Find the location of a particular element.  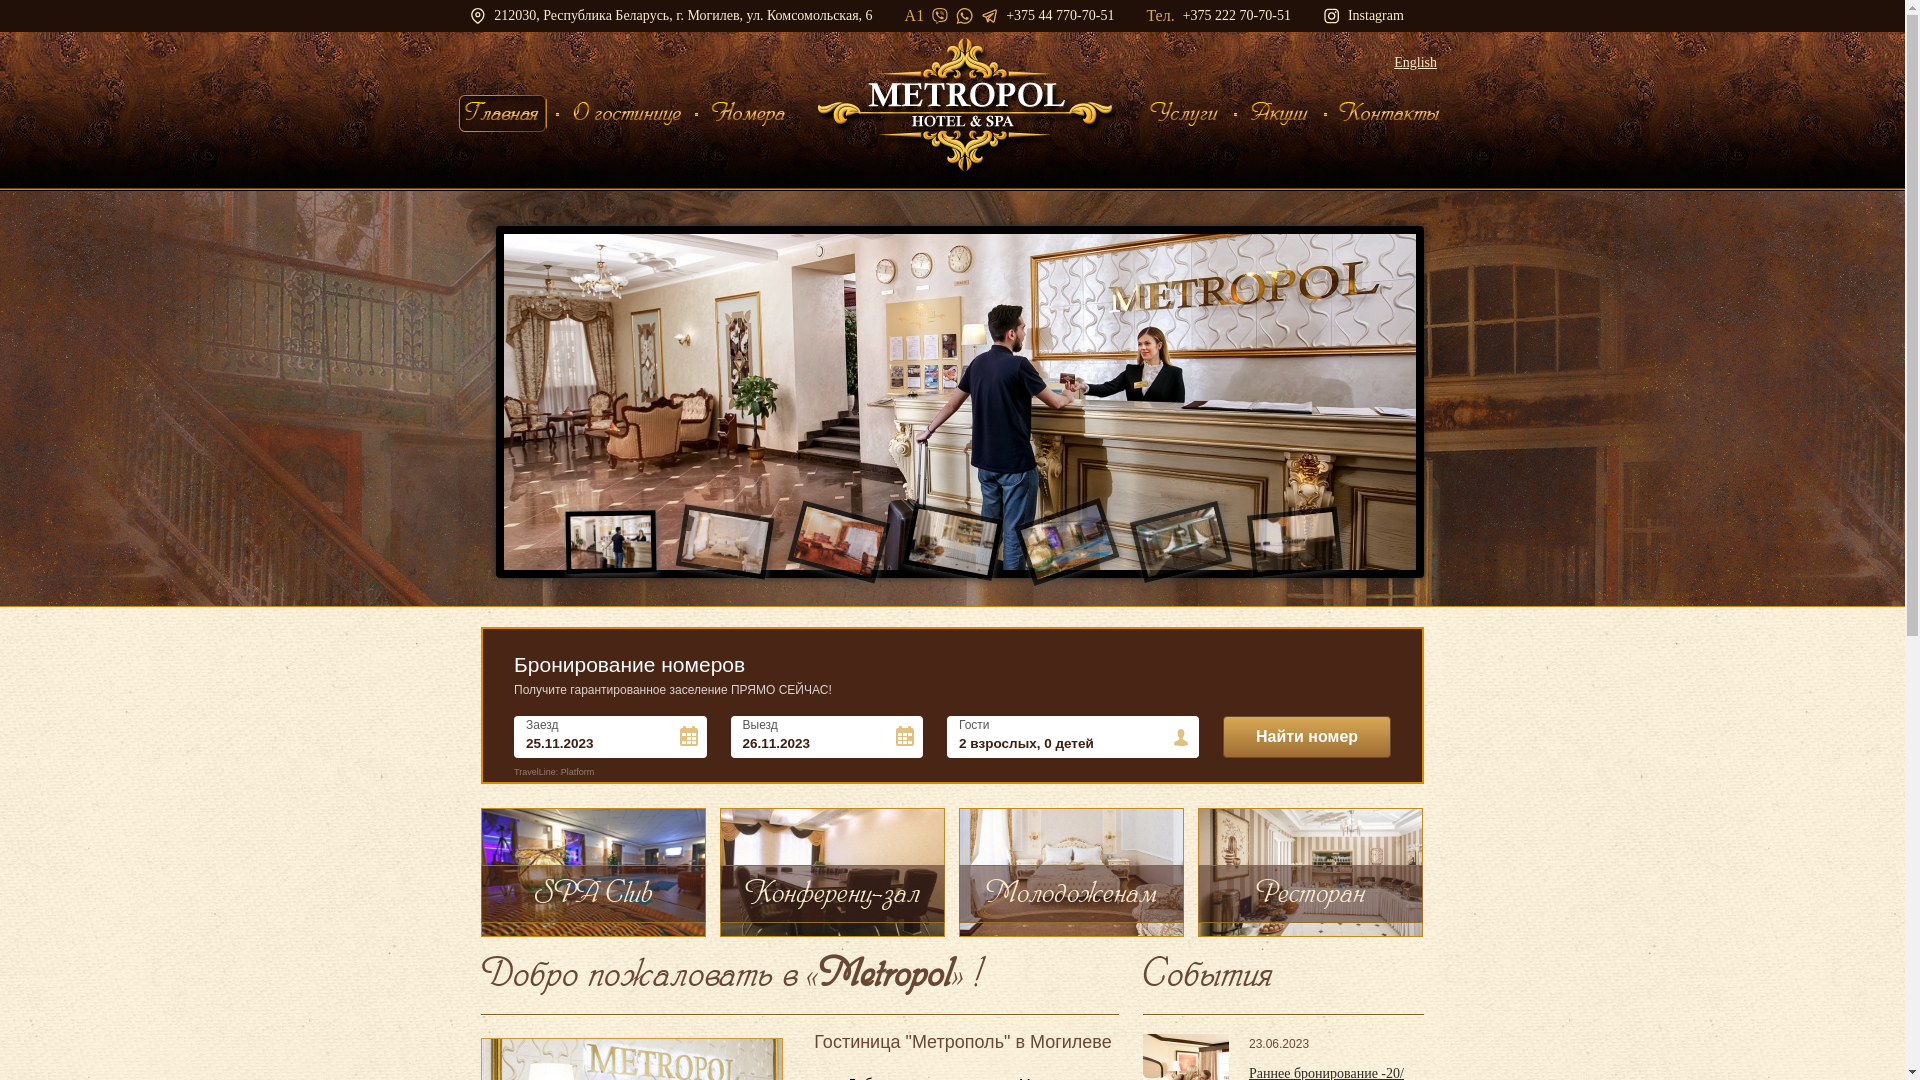

+375 222 70-70-51 is located at coordinates (1237, 16).